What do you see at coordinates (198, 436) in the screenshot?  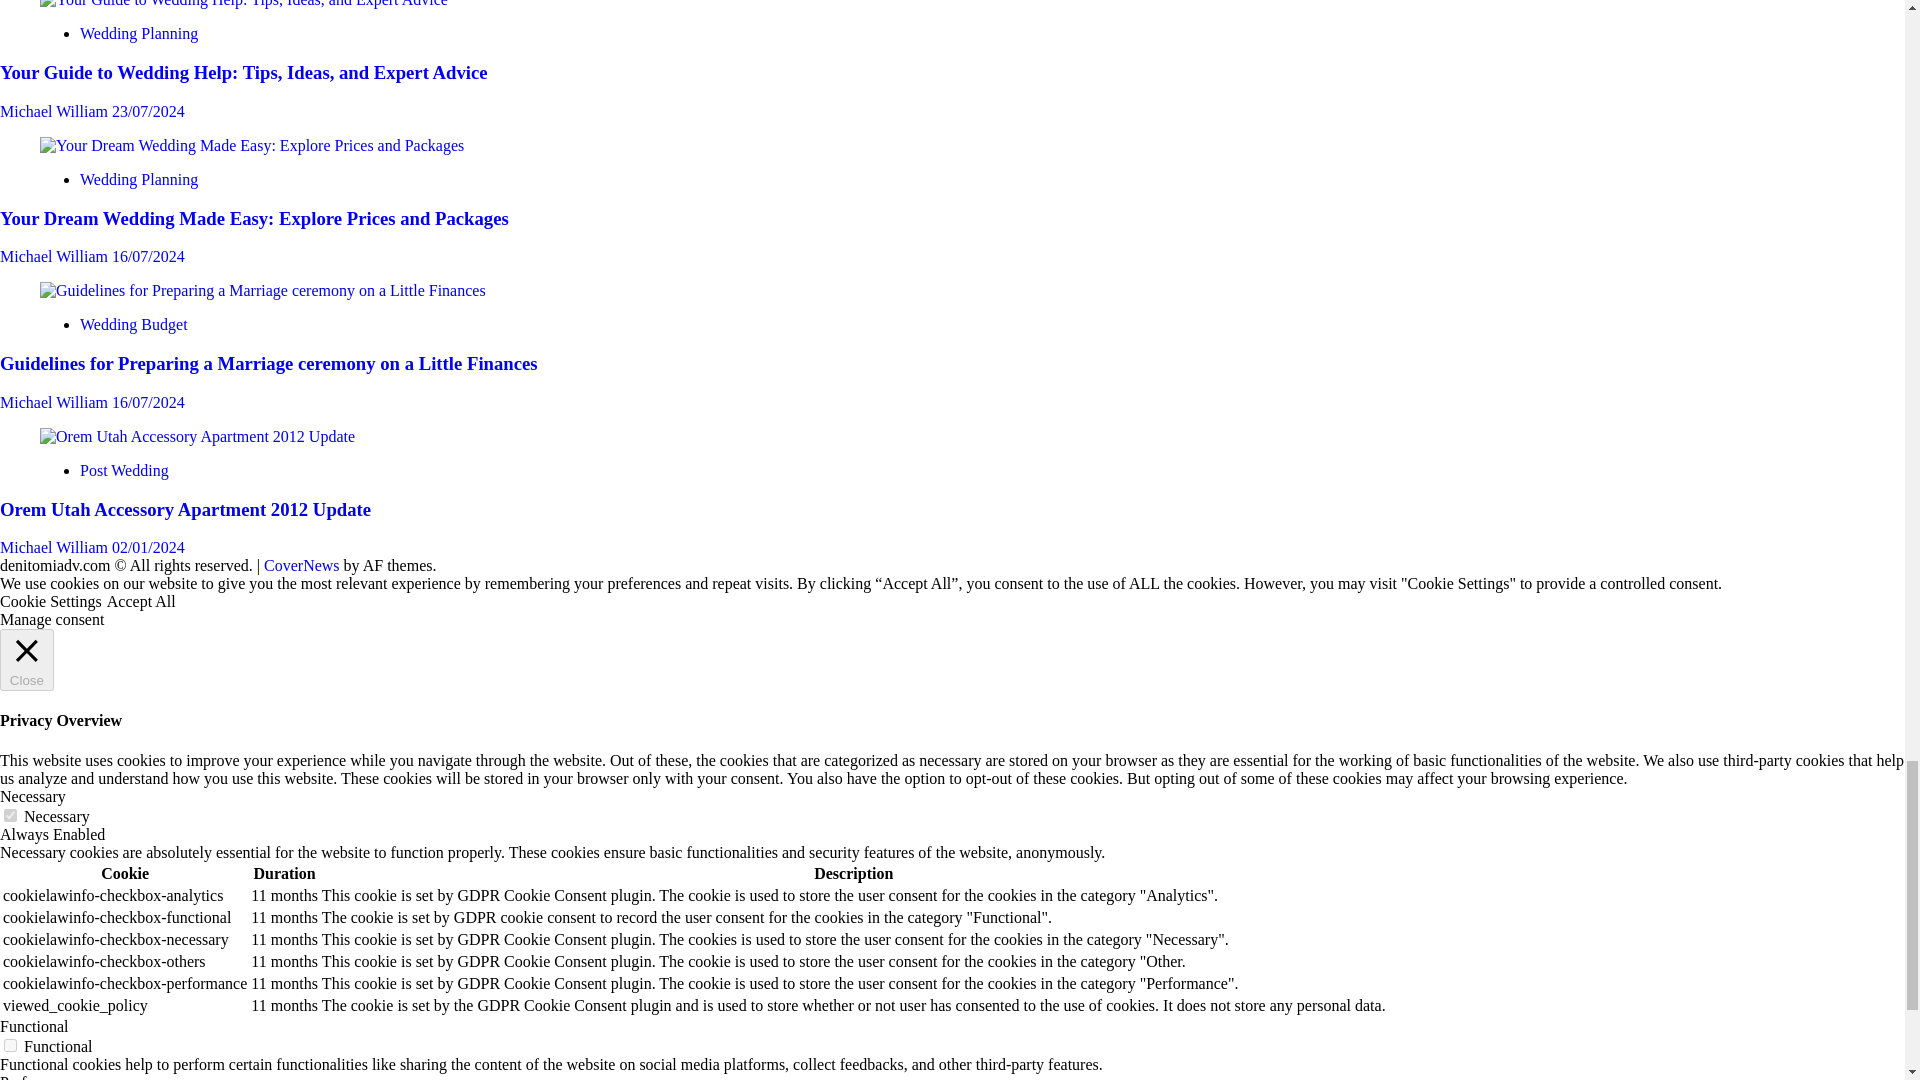 I see `Orem Utah Accessory Apartment 2012 Update` at bounding box center [198, 436].